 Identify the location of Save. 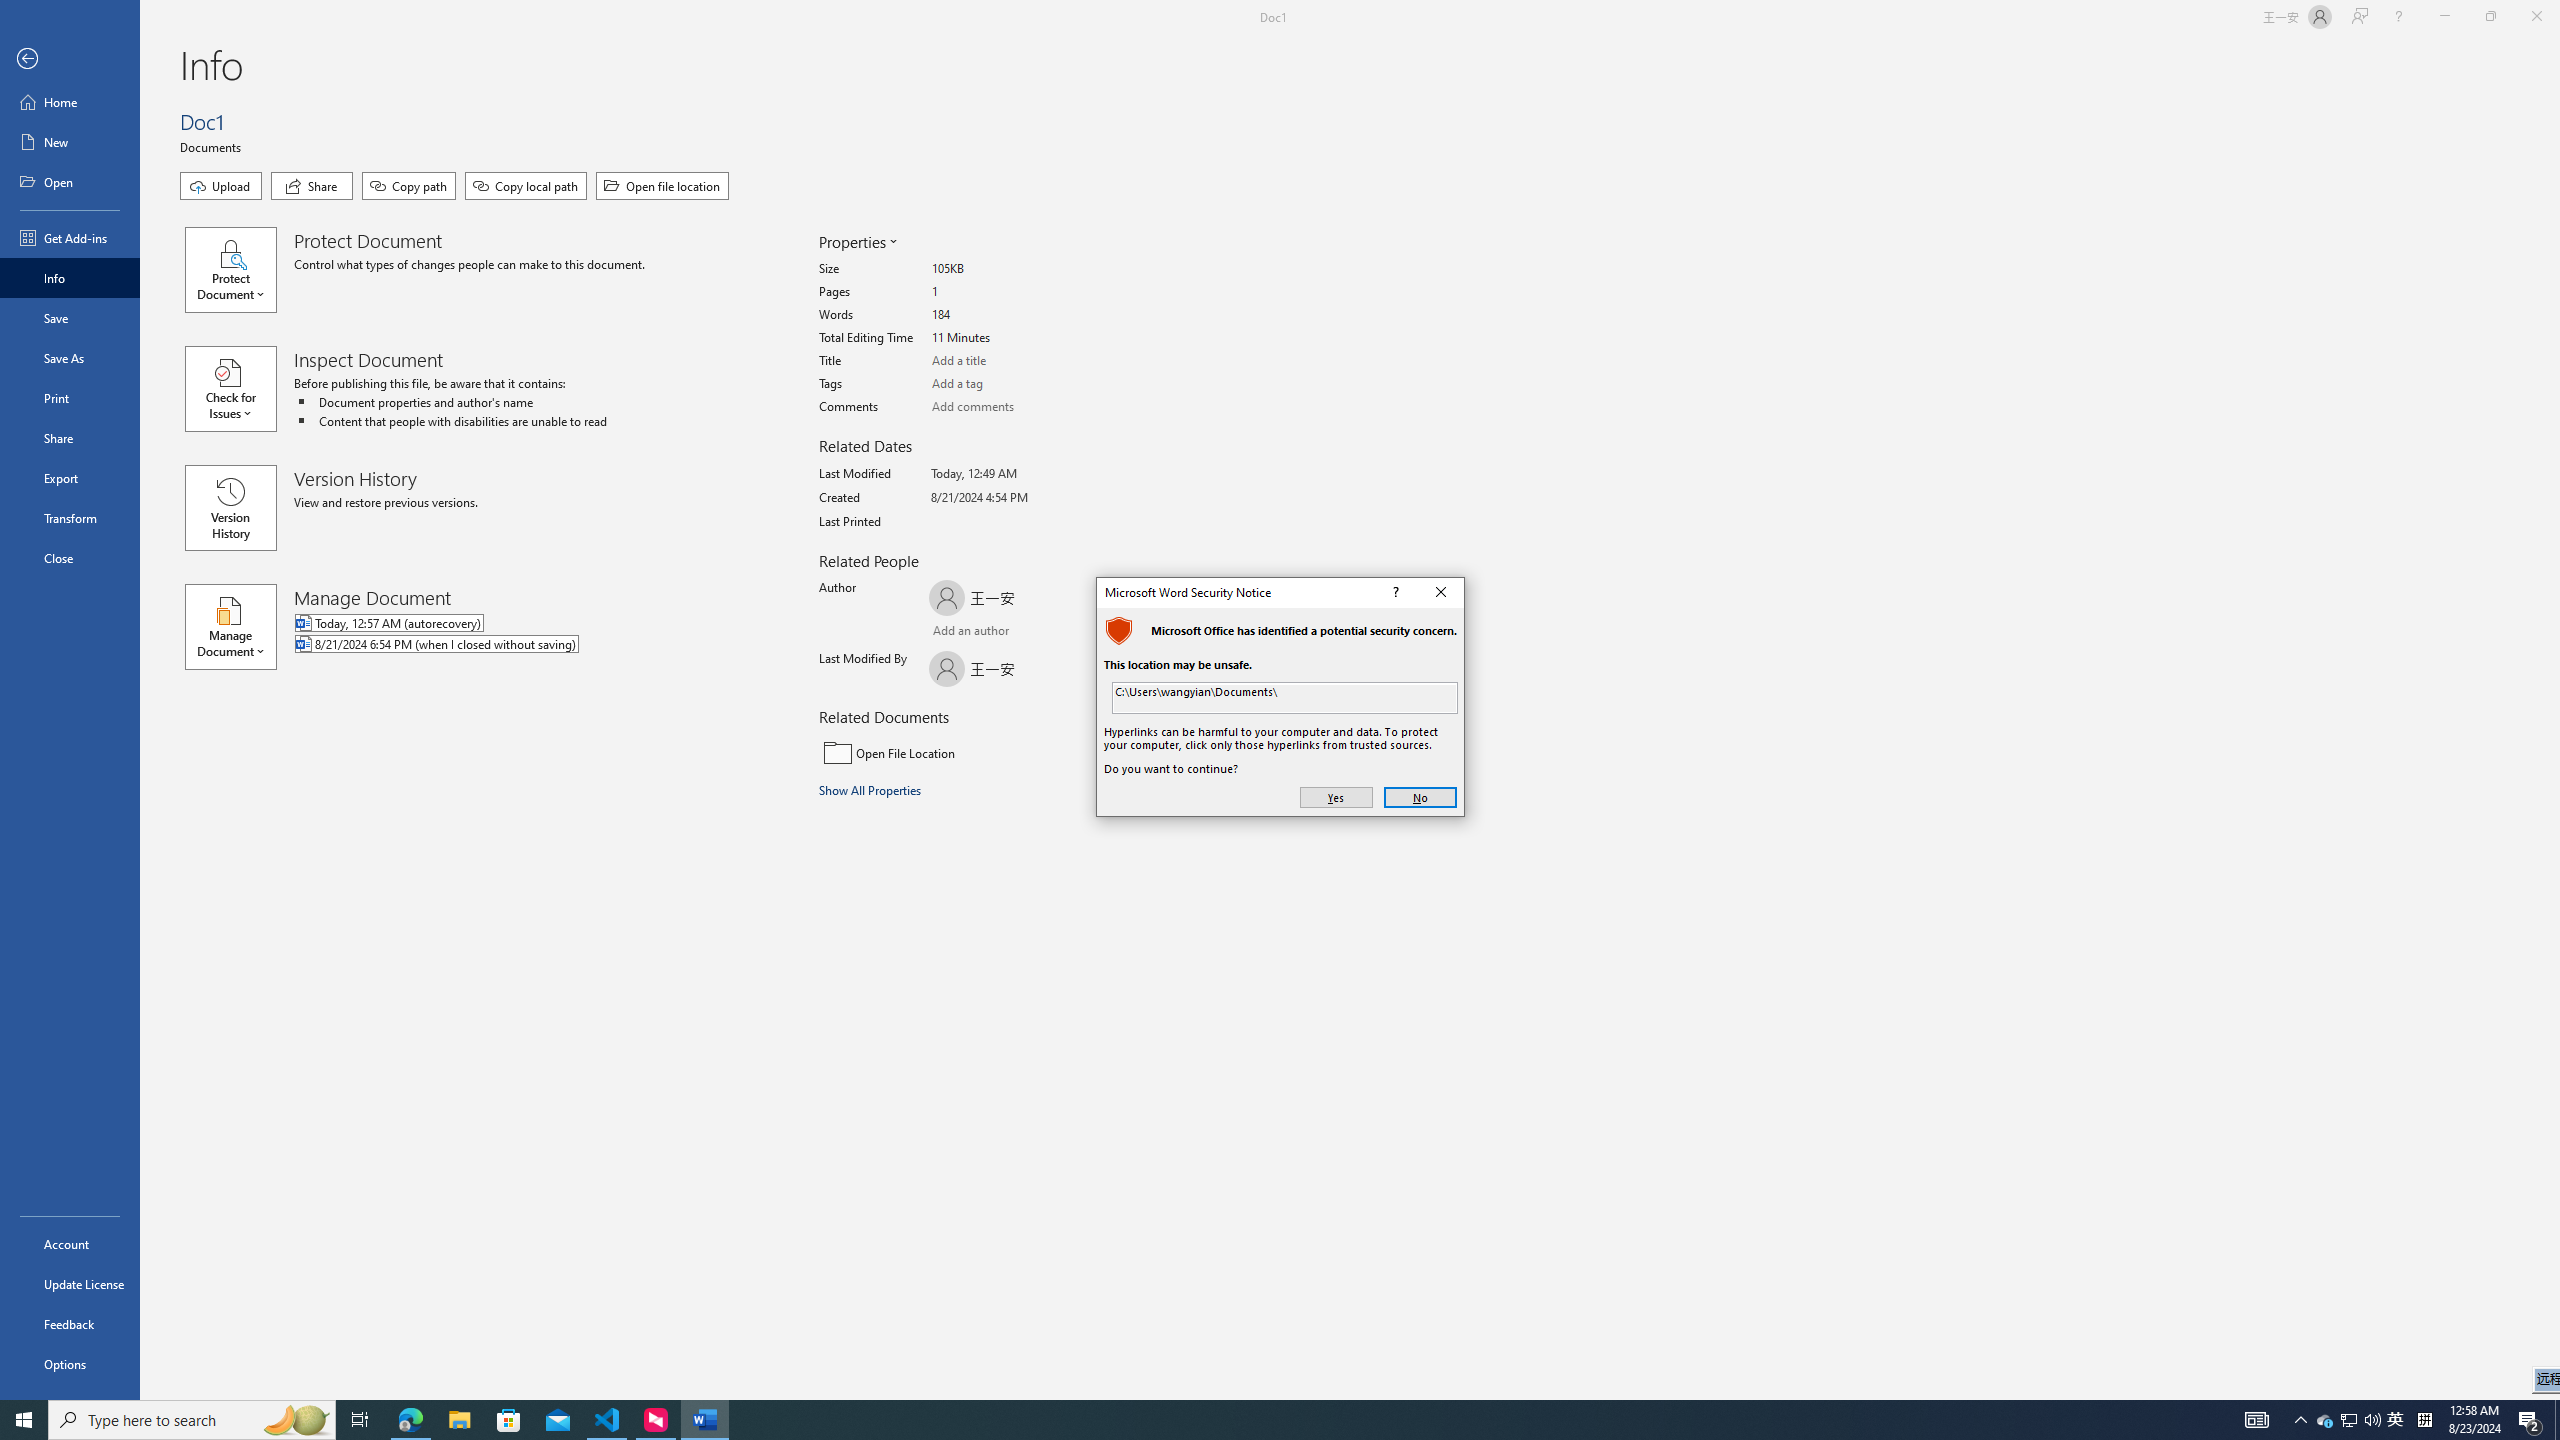
(70, 318).